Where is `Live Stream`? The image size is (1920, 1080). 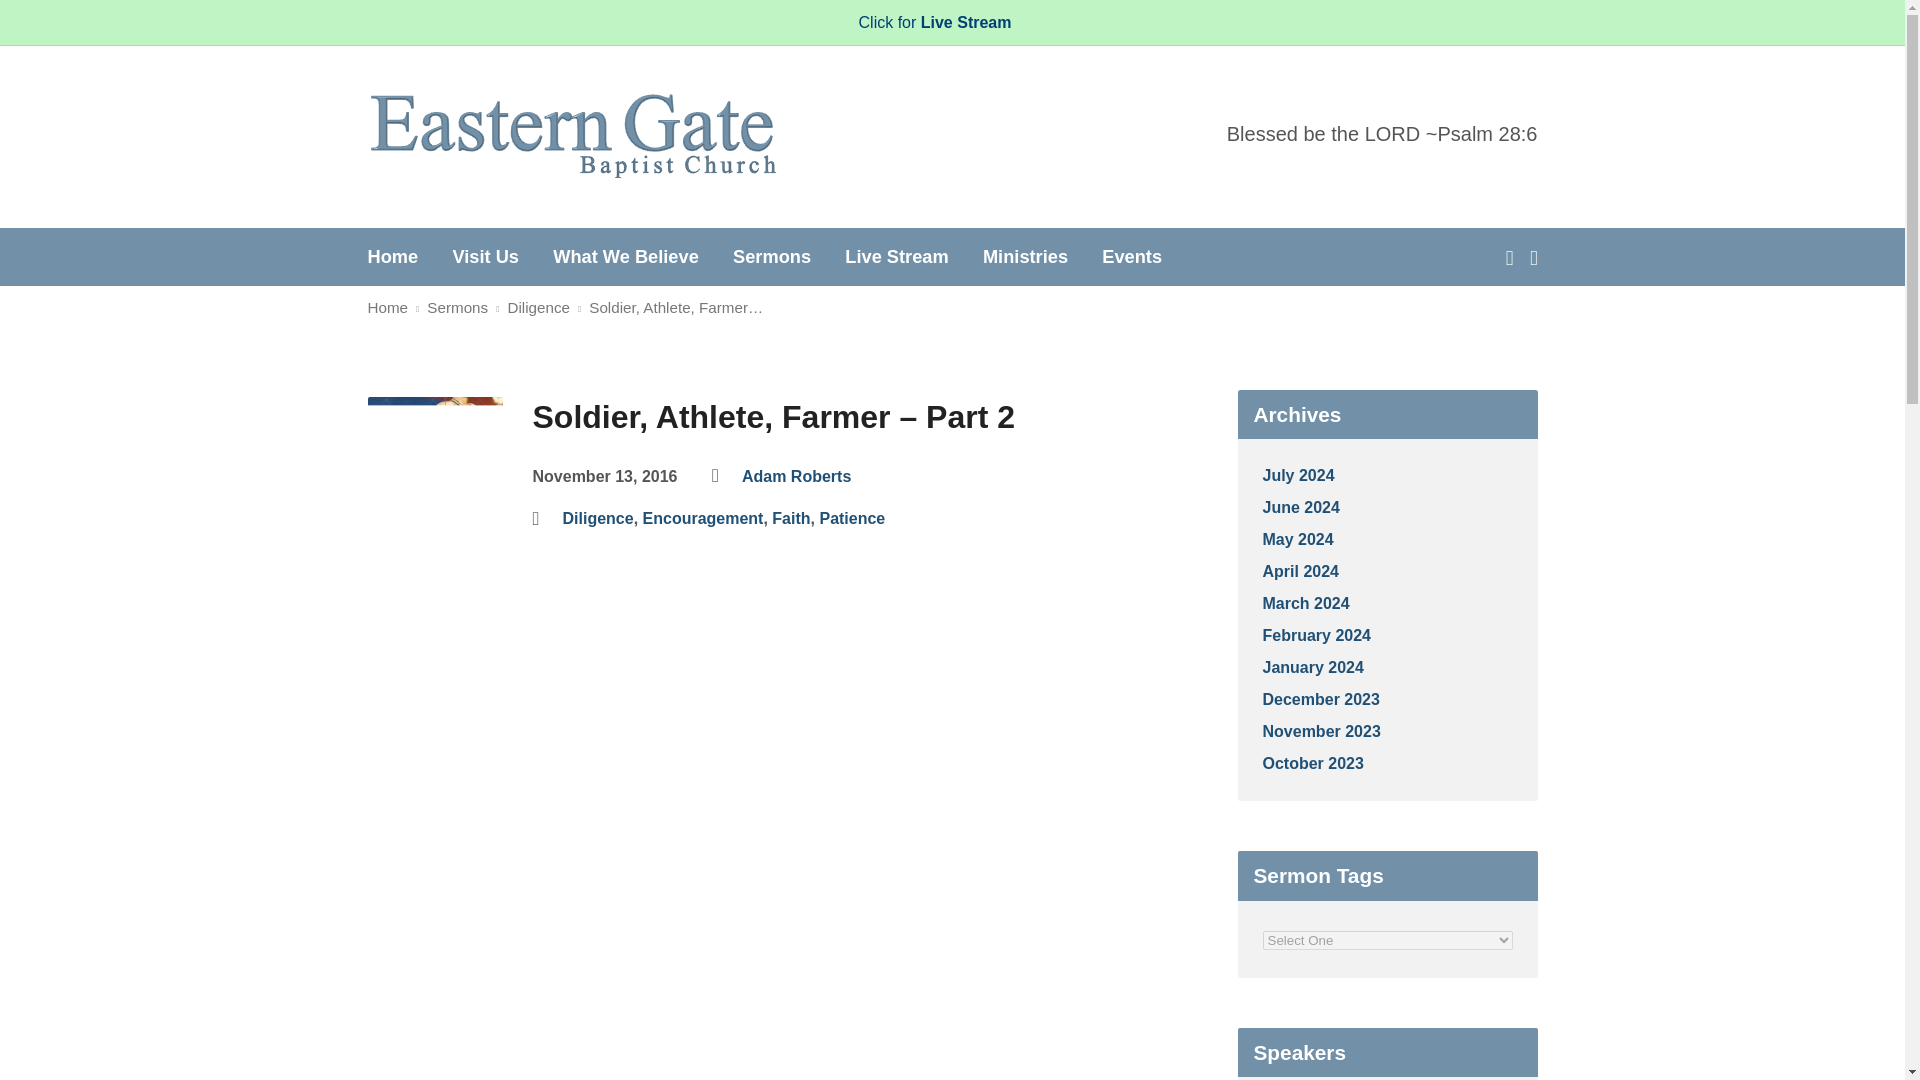
Live Stream is located at coordinates (508, 19).